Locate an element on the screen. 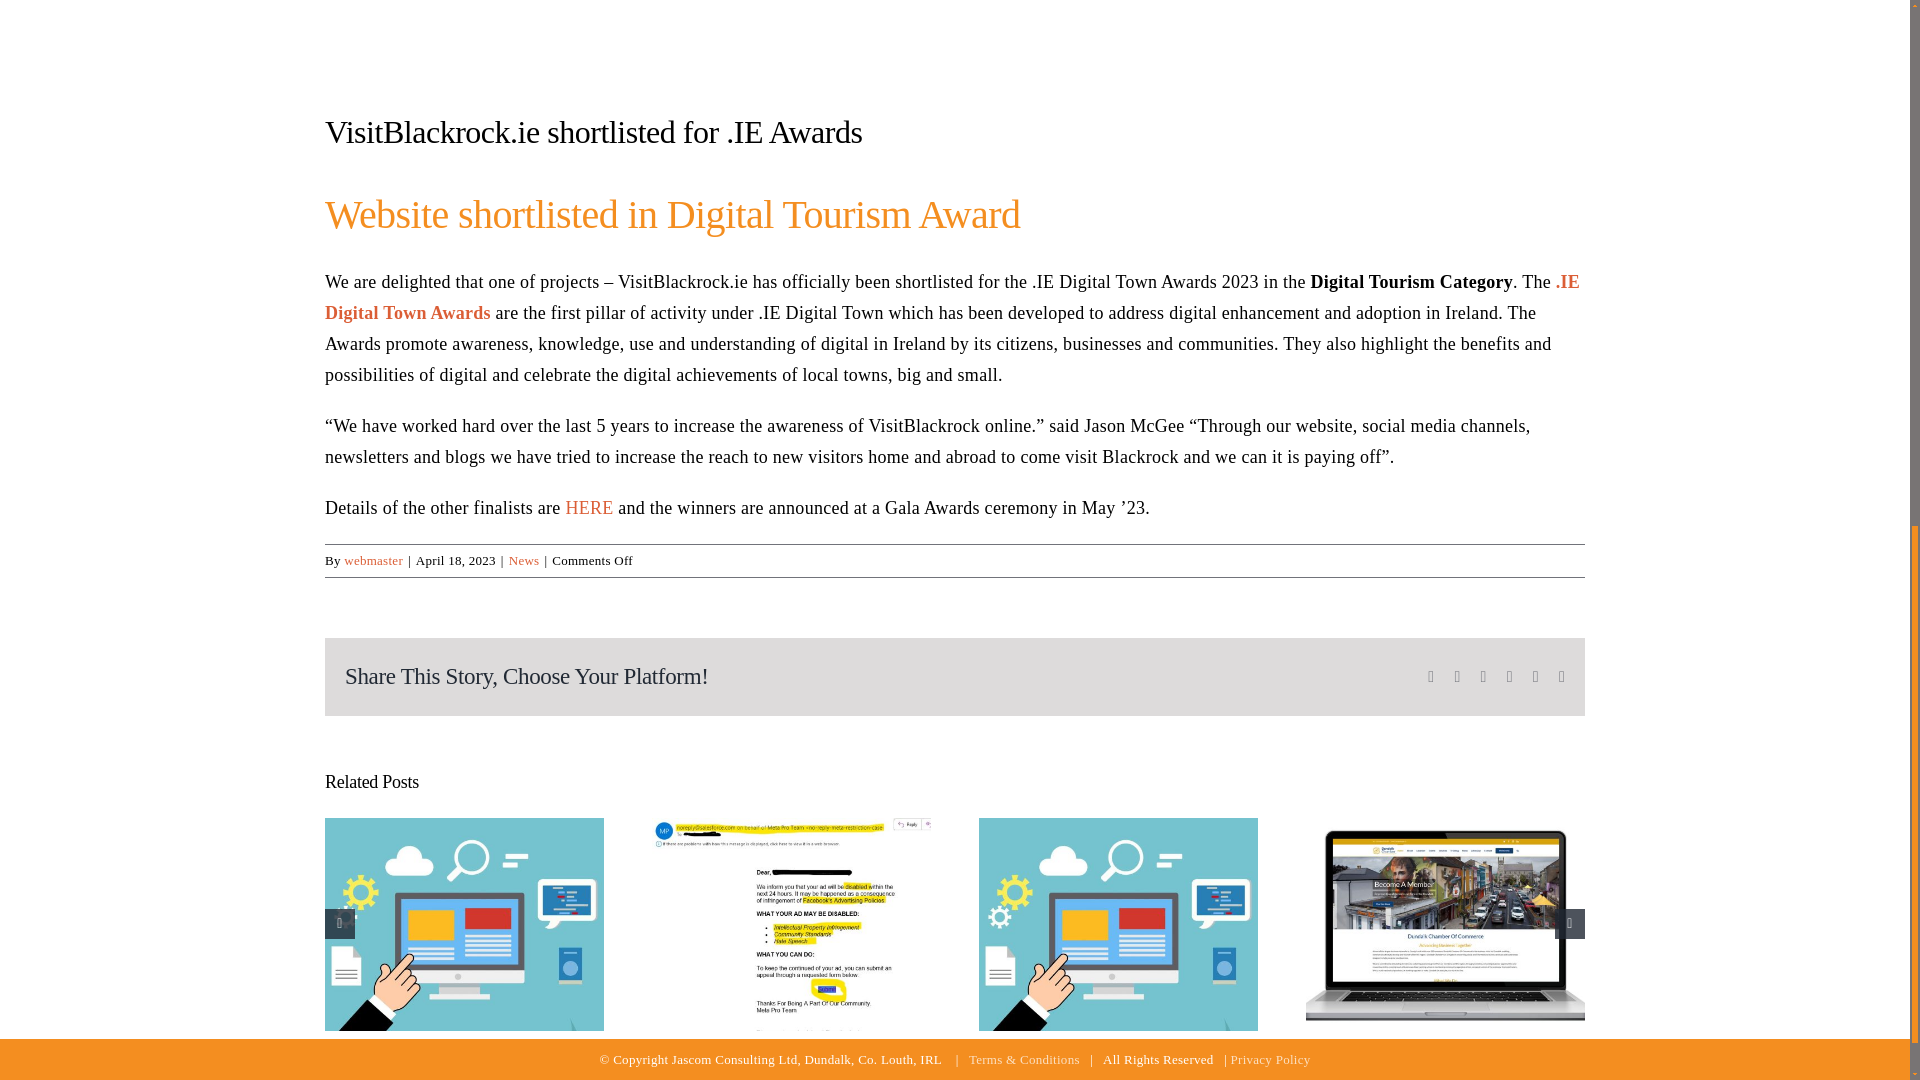  News is located at coordinates (524, 560).